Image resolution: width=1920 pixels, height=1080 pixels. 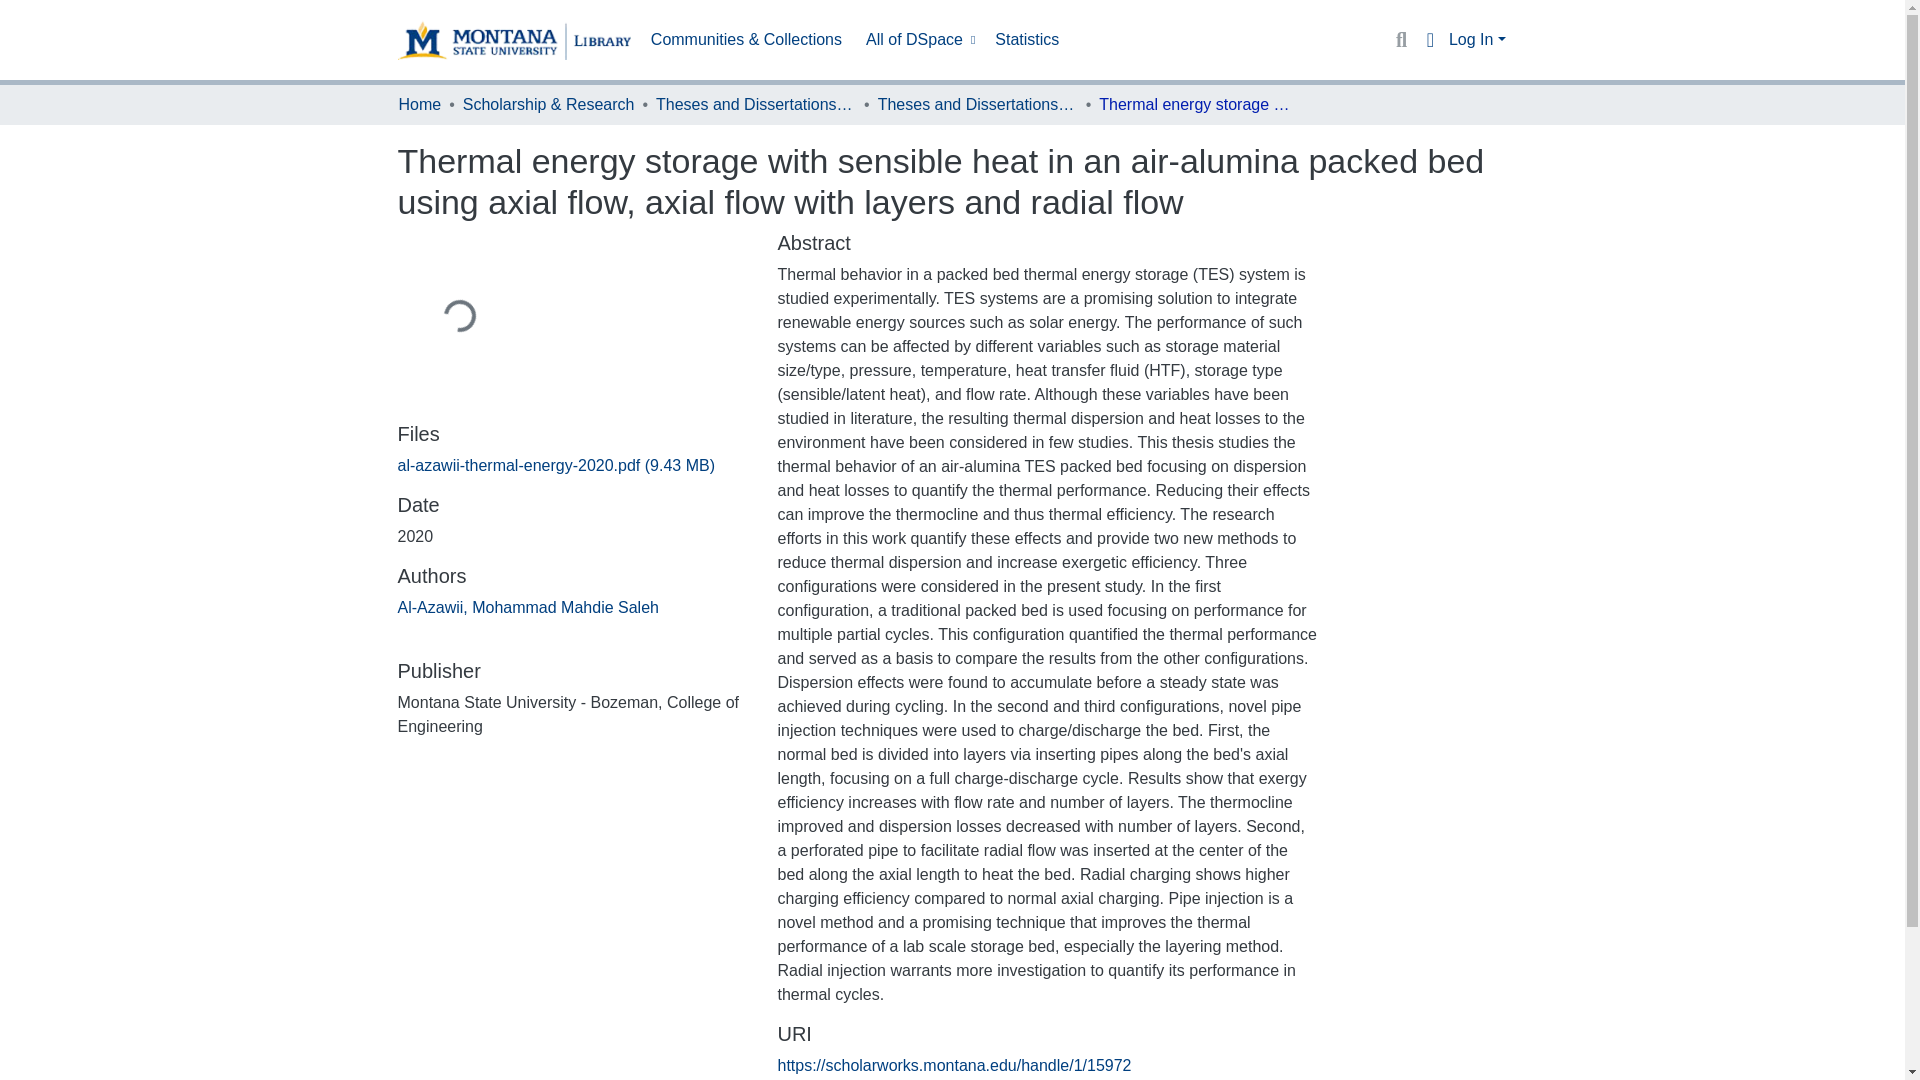 What do you see at coordinates (1430, 40) in the screenshot?
I see `Language switch` at bounding box center [1430, 40].